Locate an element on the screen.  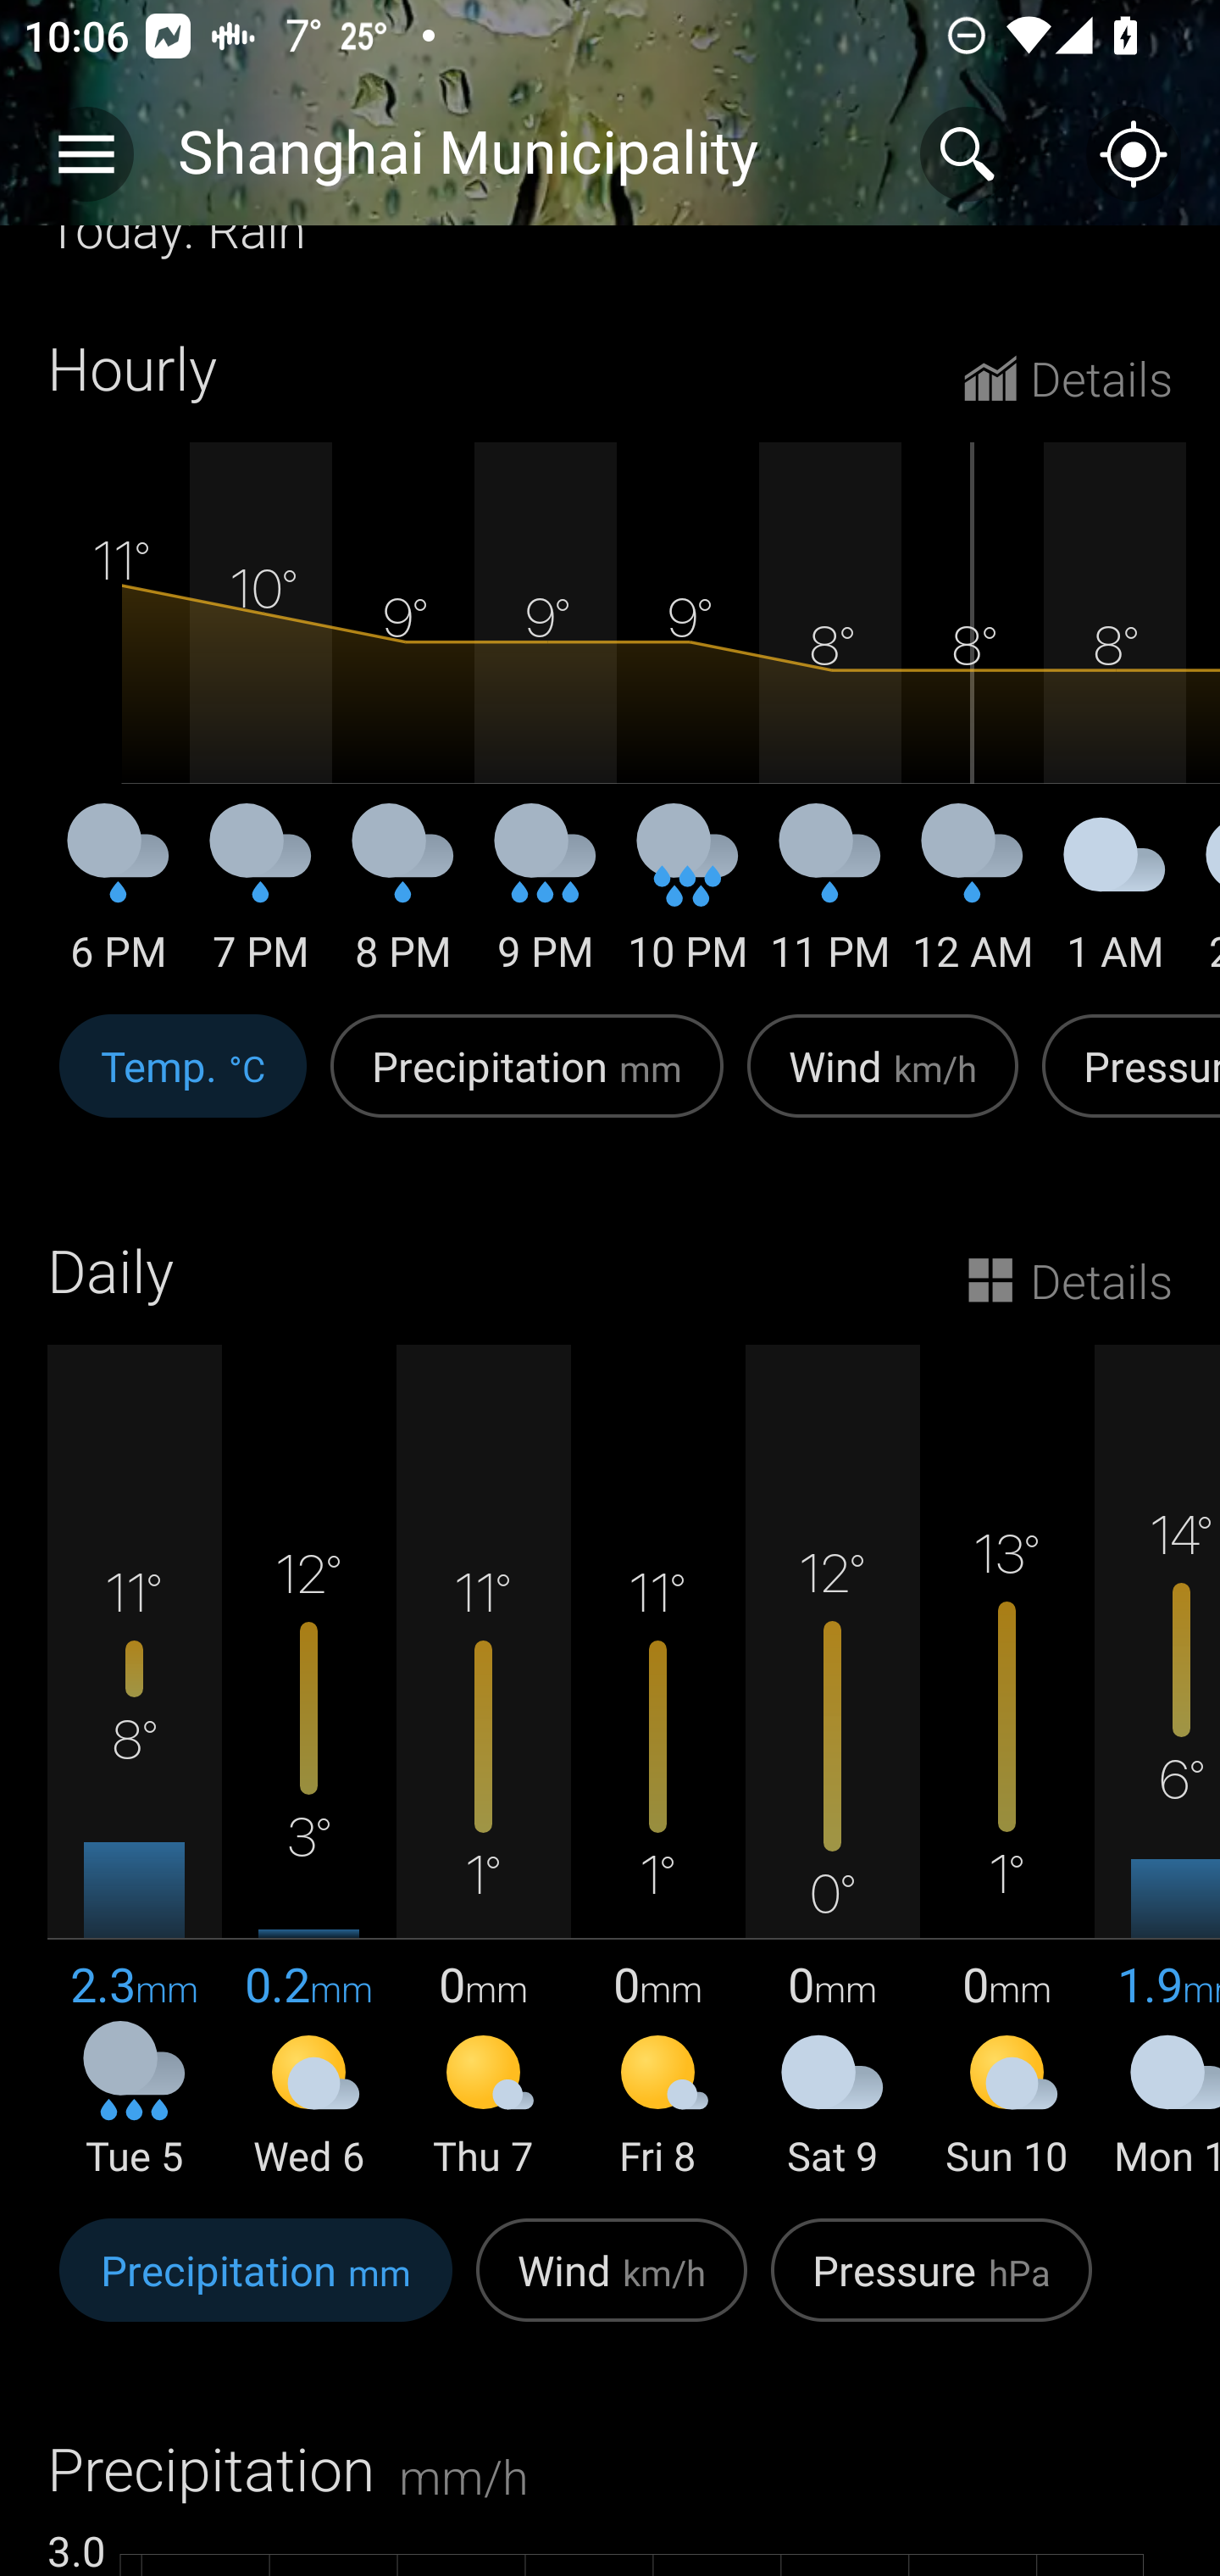
Pressure hPa is located at coordinates (931, 2288).